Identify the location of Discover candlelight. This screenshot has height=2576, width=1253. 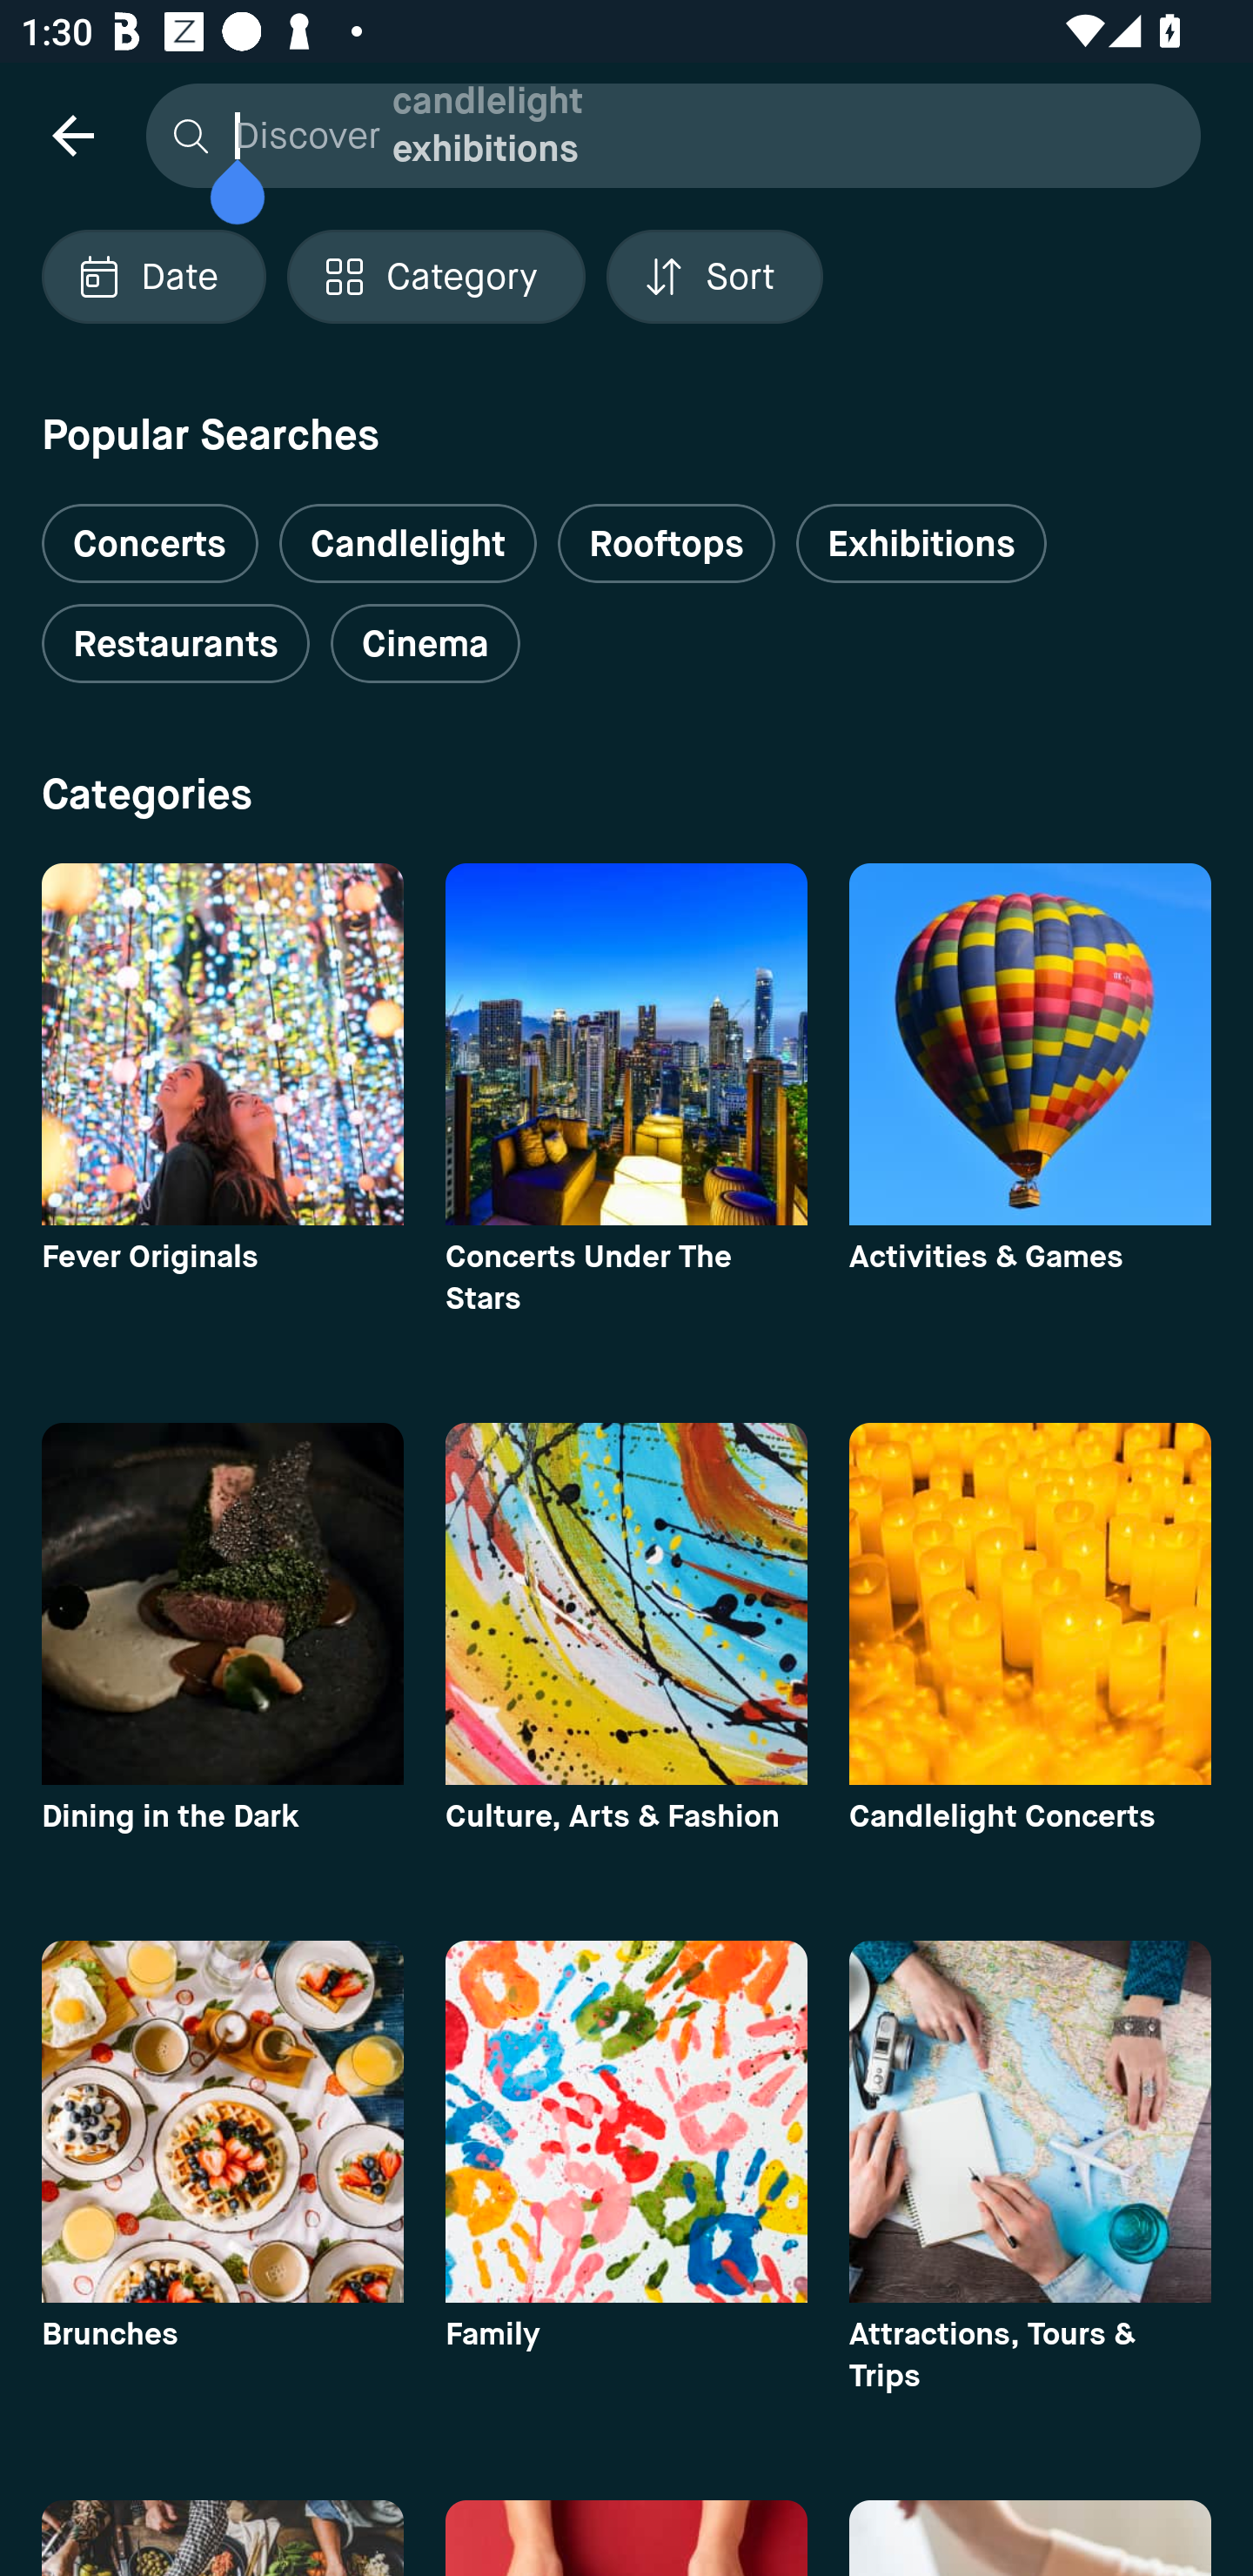
(666, 134).